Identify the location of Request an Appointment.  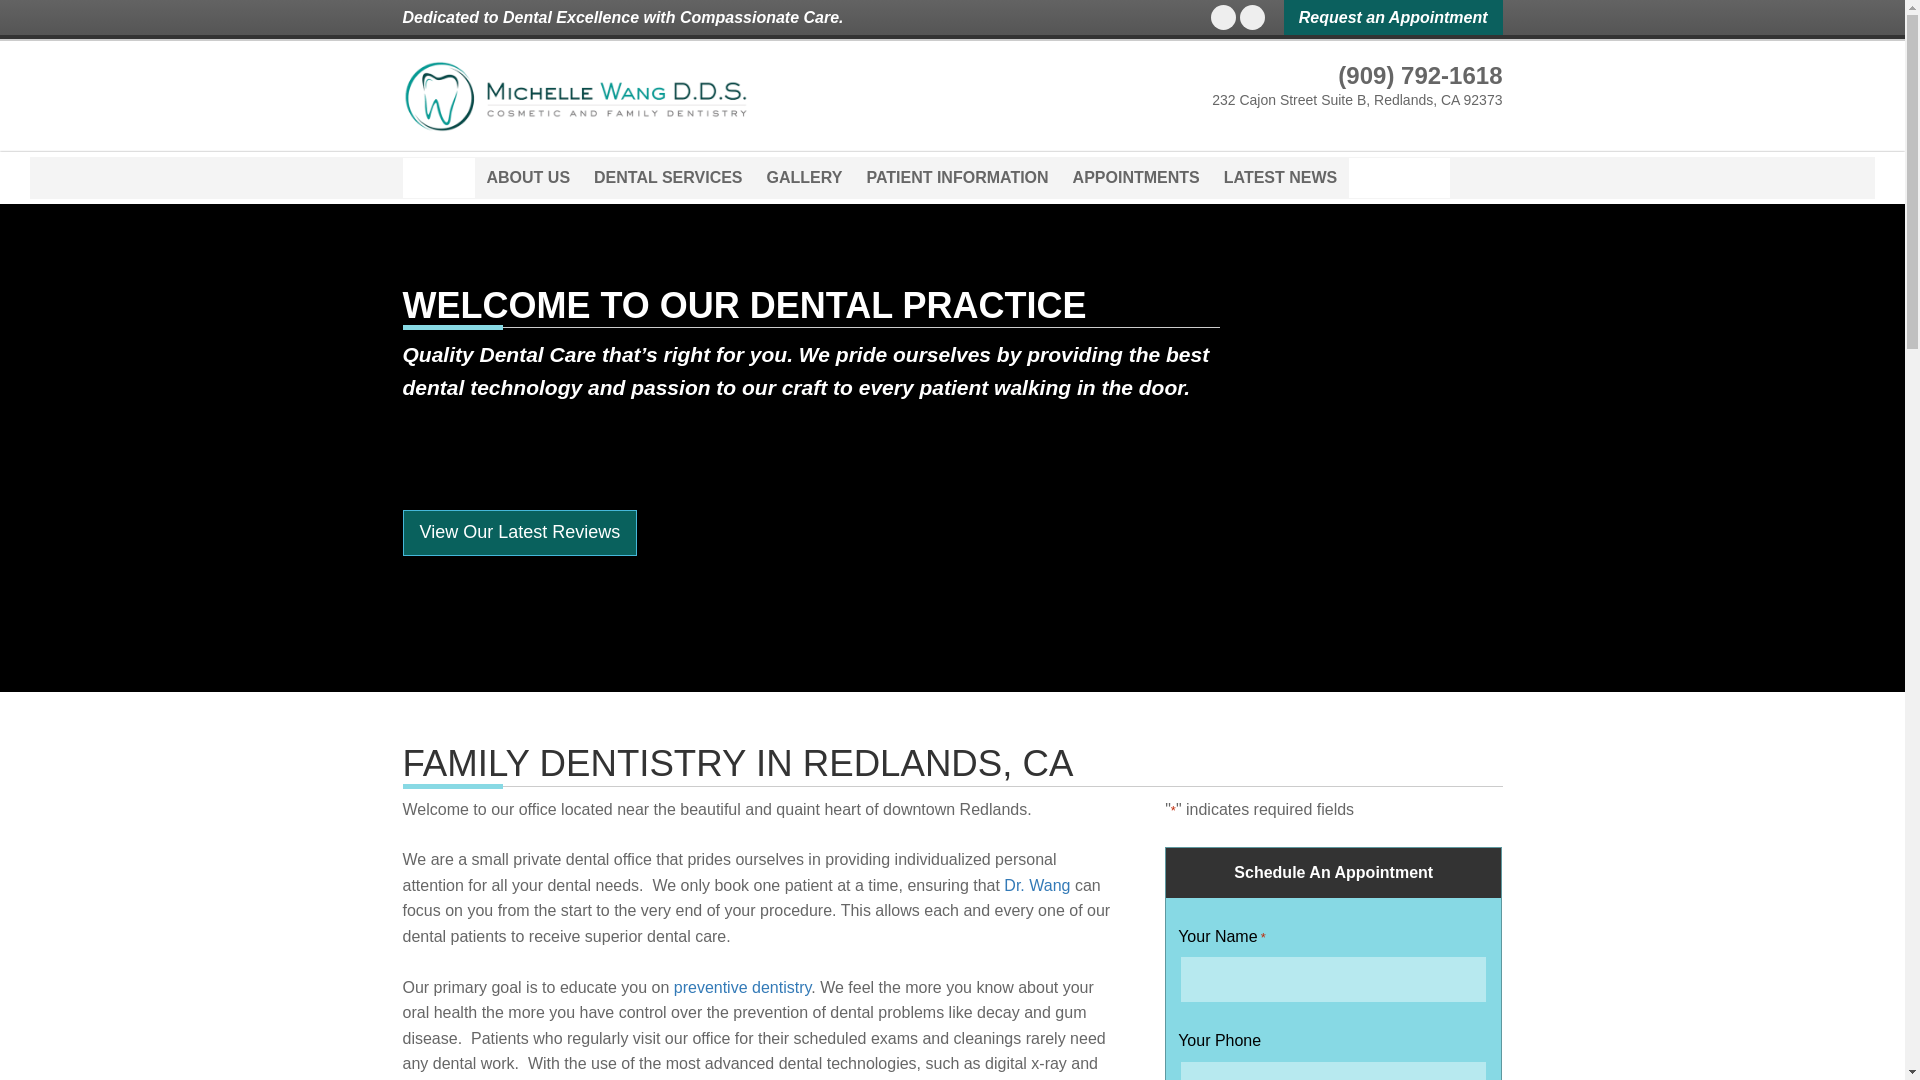
(1394, 17).